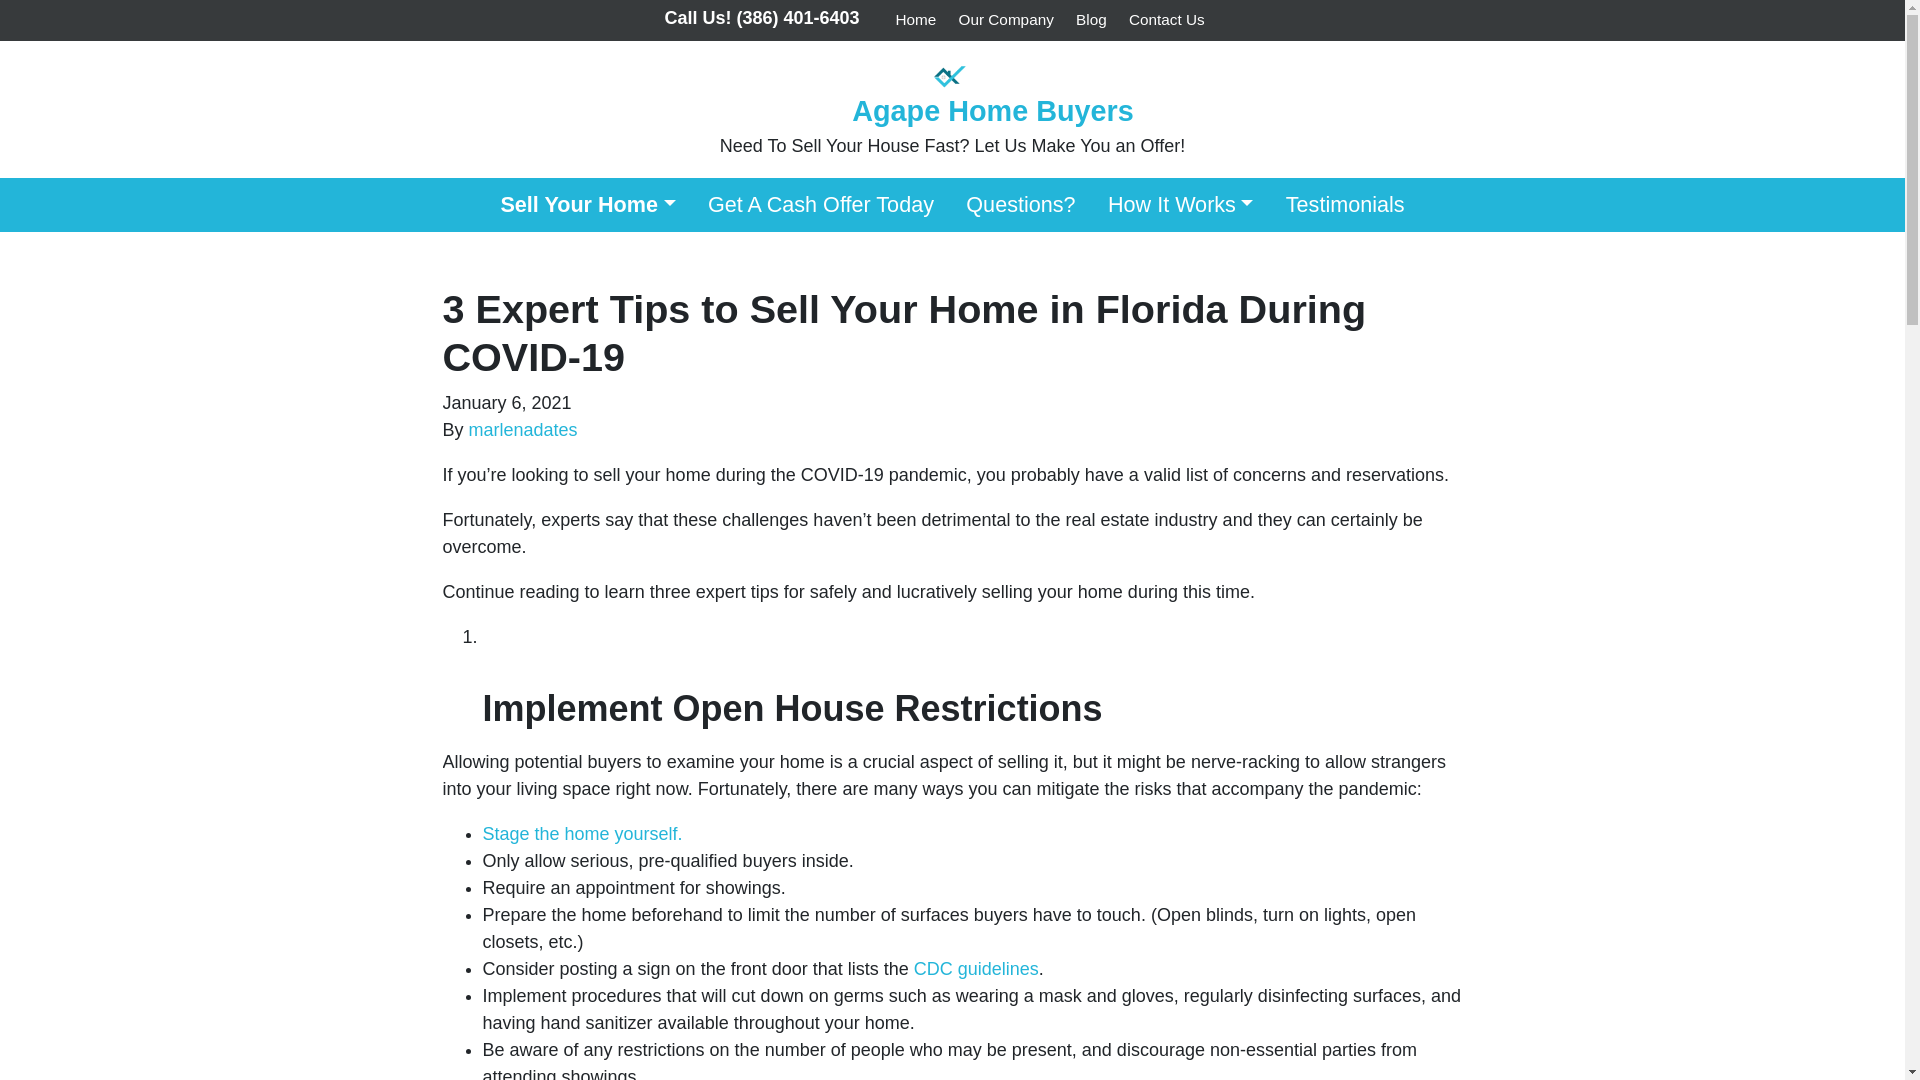 Image resolution: width=1920 pixels, height=1080 pixels. What do you see at coordinates (820, 205) in the screenshot?
I see `Get A Cash Offer Today` at bounding box center [820, 205].